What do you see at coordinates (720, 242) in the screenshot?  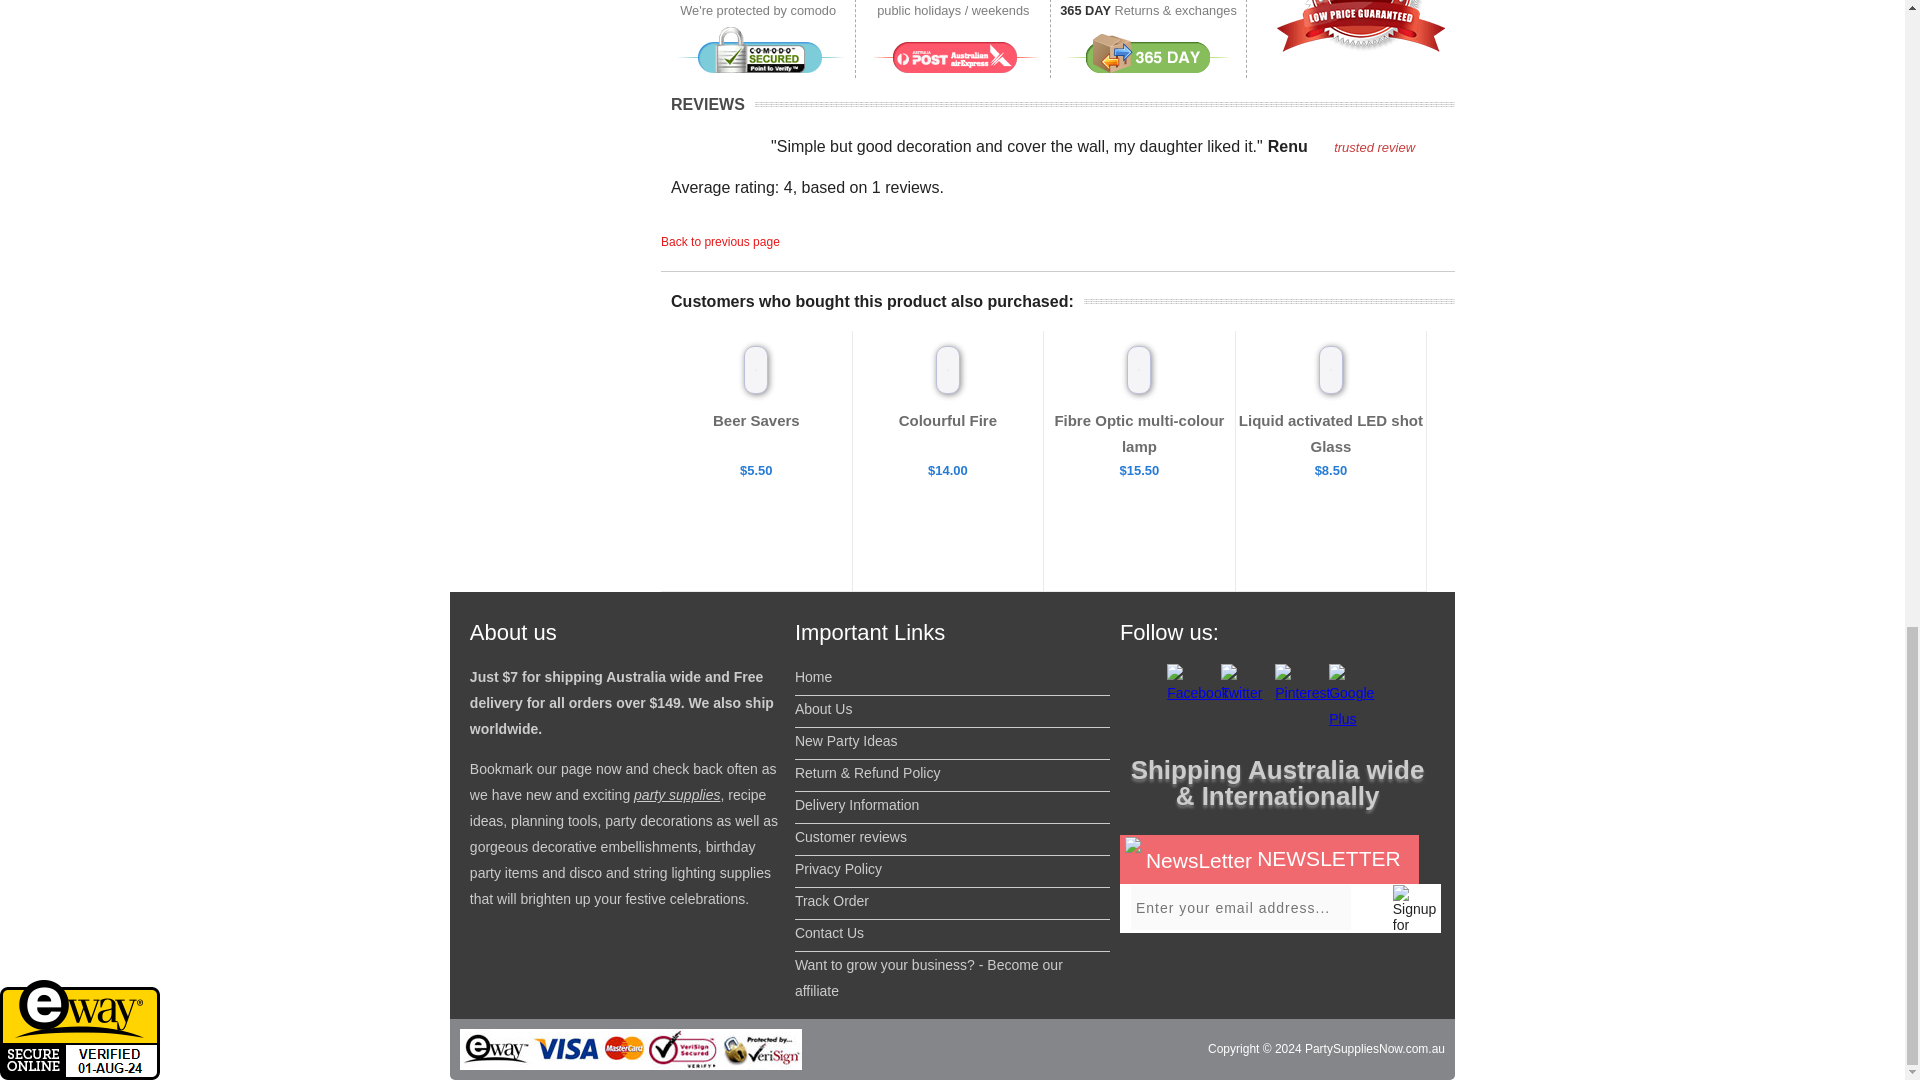 I see `Back to previous page` at bounding box center [720, 242].